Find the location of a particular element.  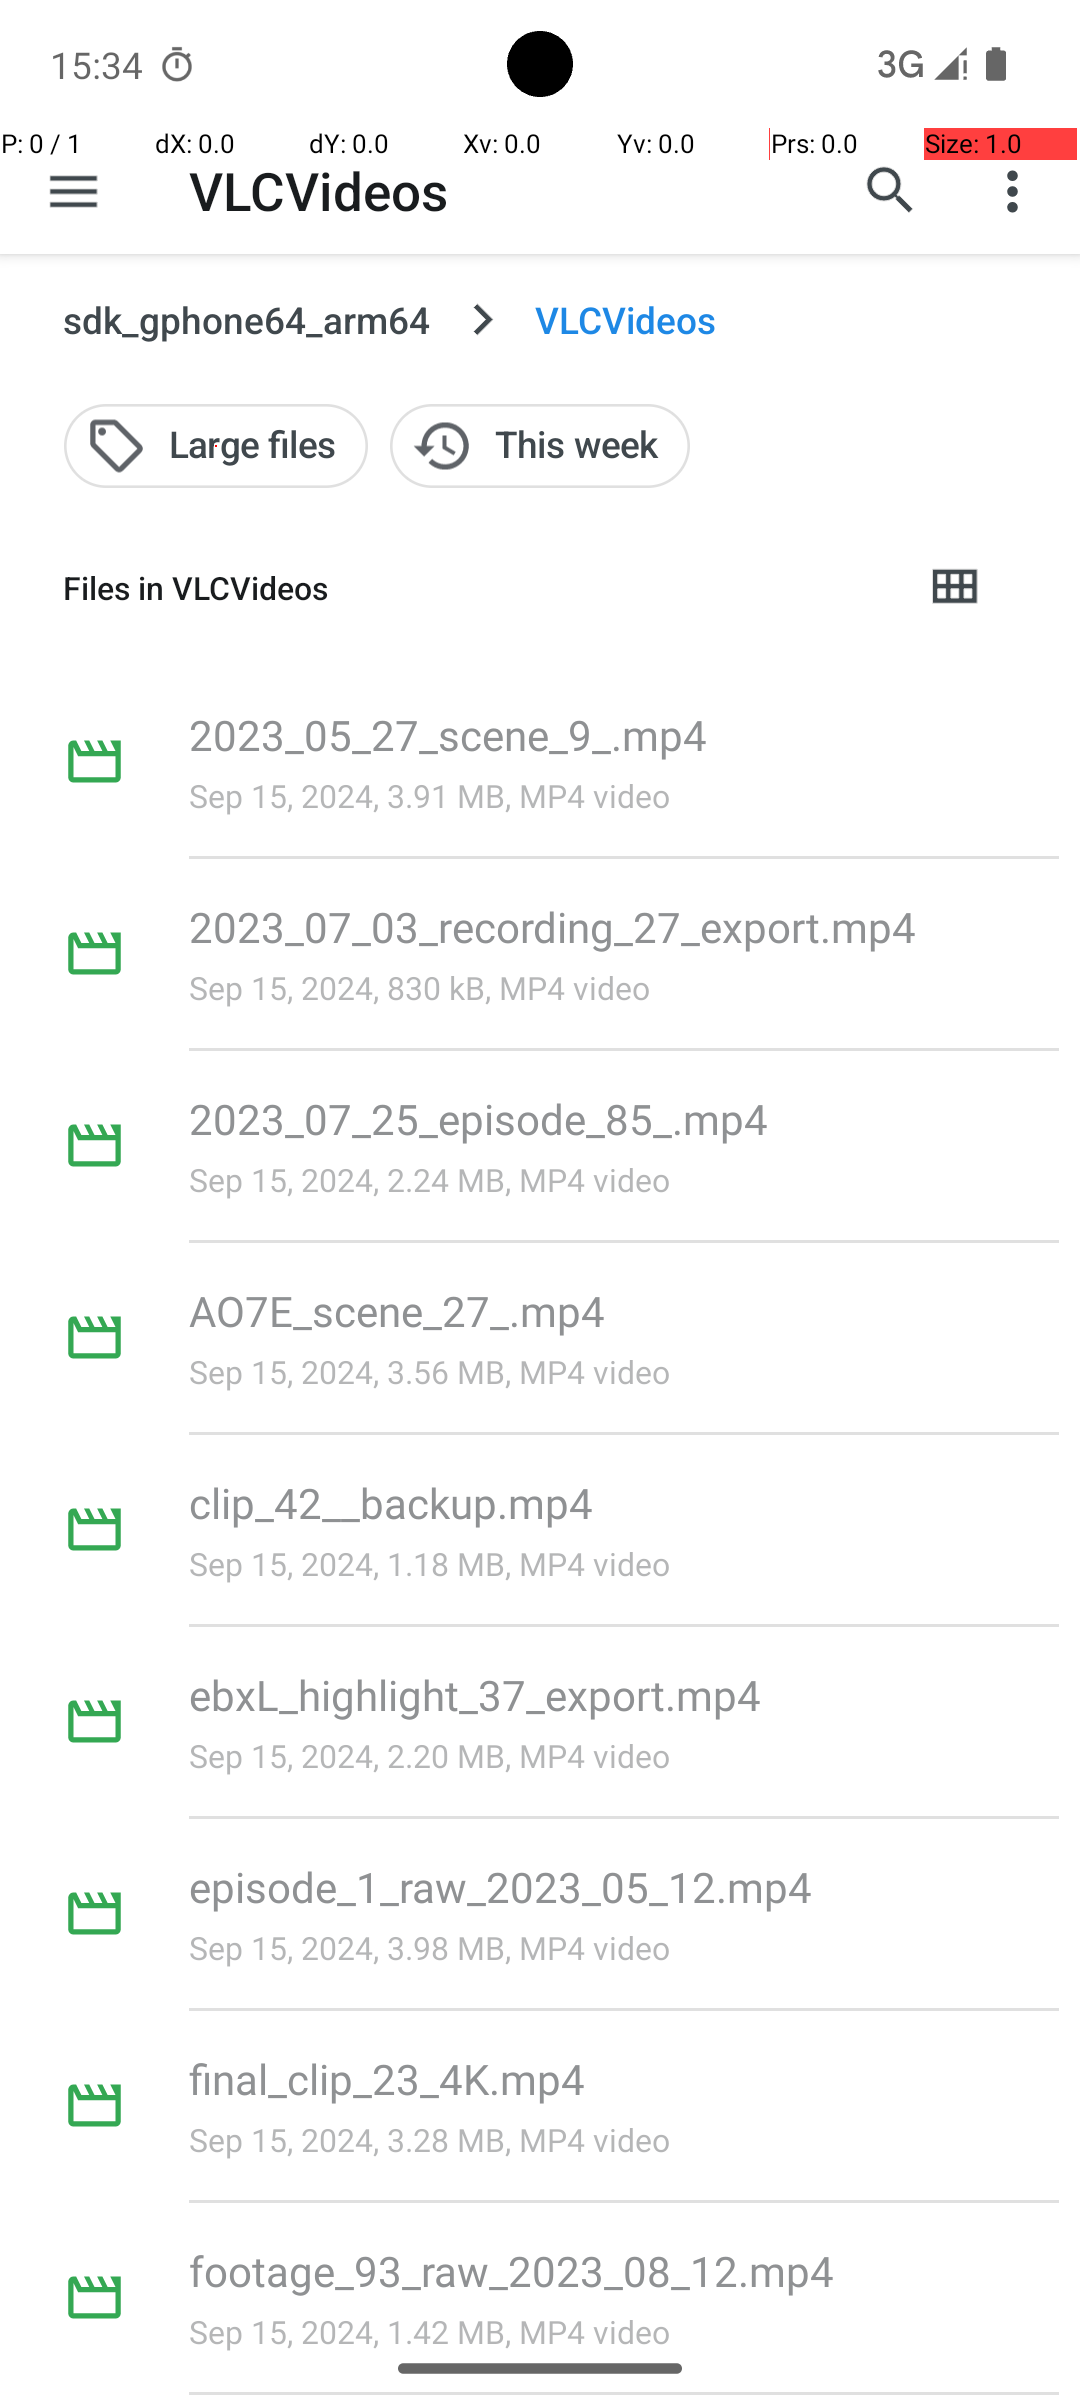

Sep 15, 2024, 3.28 MB, MP4 video is located at coordinates (430, 2140).